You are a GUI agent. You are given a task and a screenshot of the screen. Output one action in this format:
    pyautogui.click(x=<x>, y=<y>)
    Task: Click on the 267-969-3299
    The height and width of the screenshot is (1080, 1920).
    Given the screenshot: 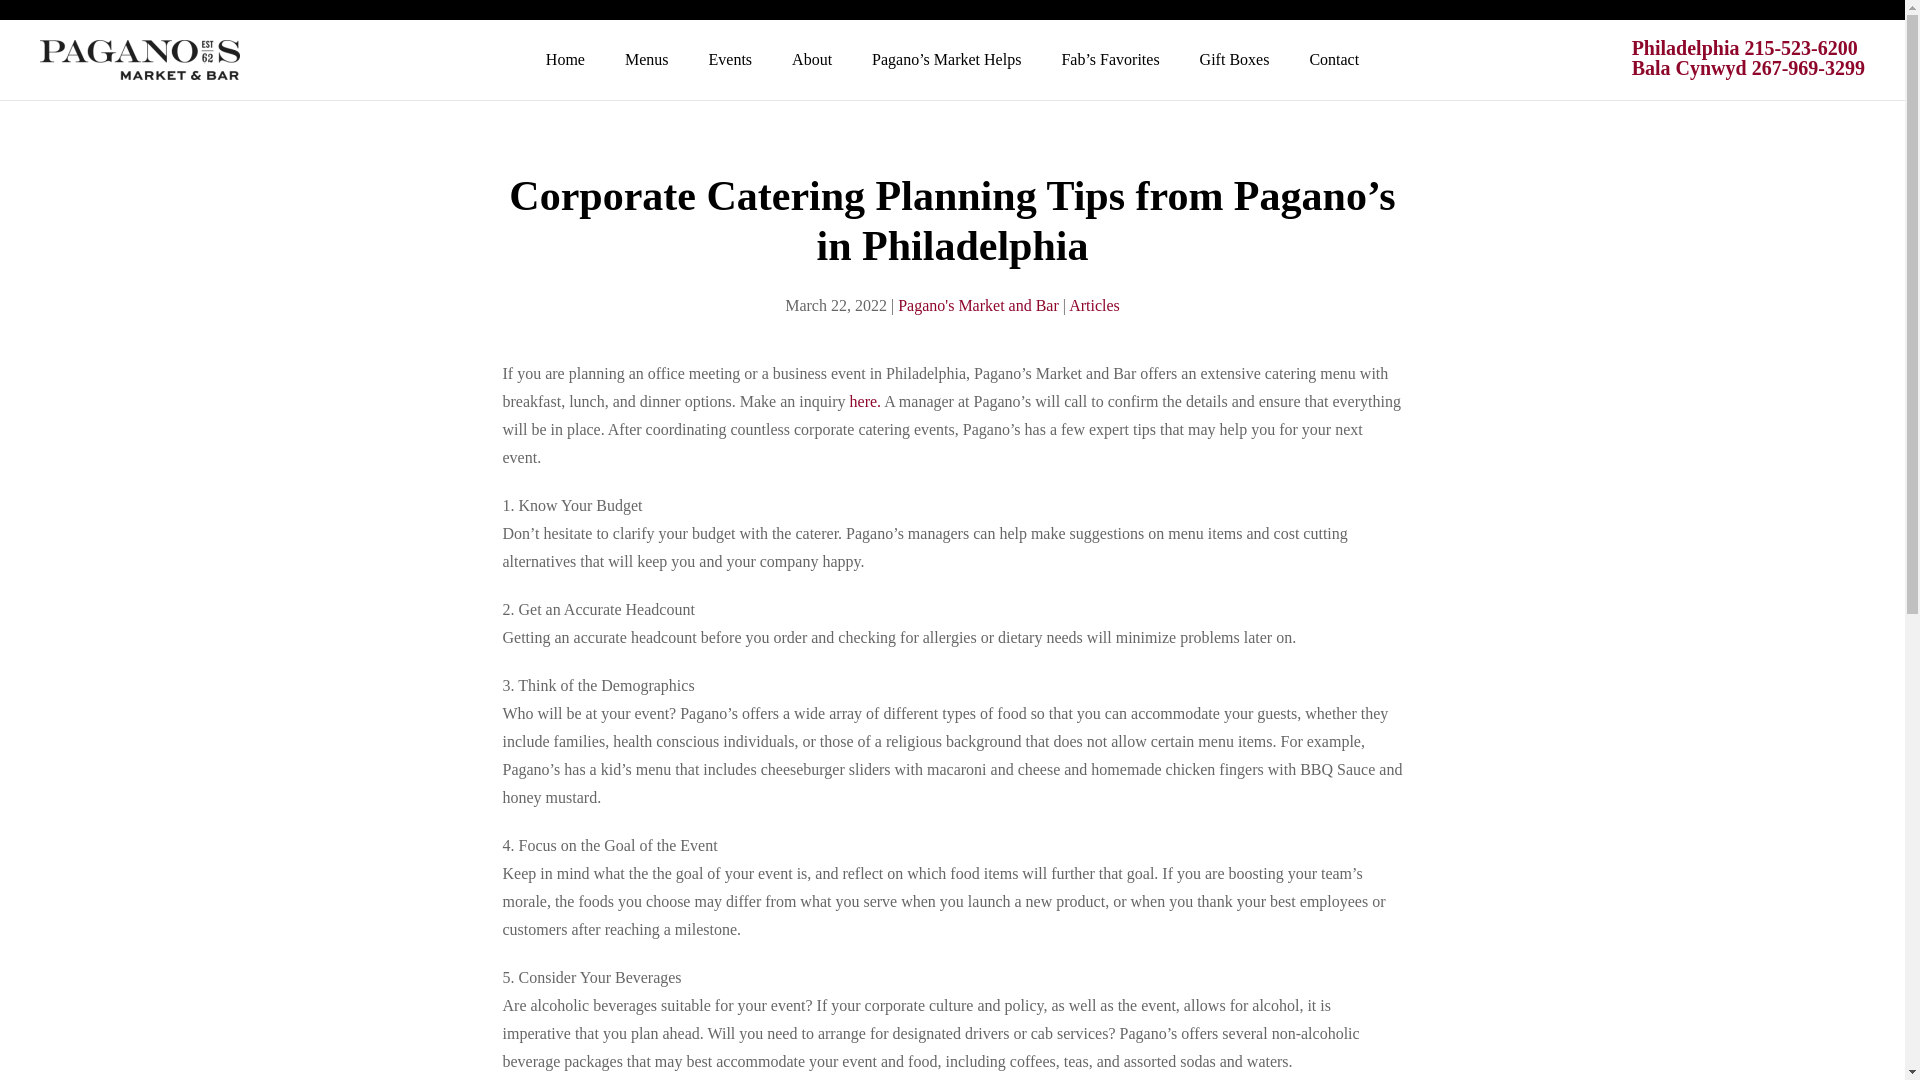 What is the action you would take?
    pyautogui.click(x=1808, y=68)
    